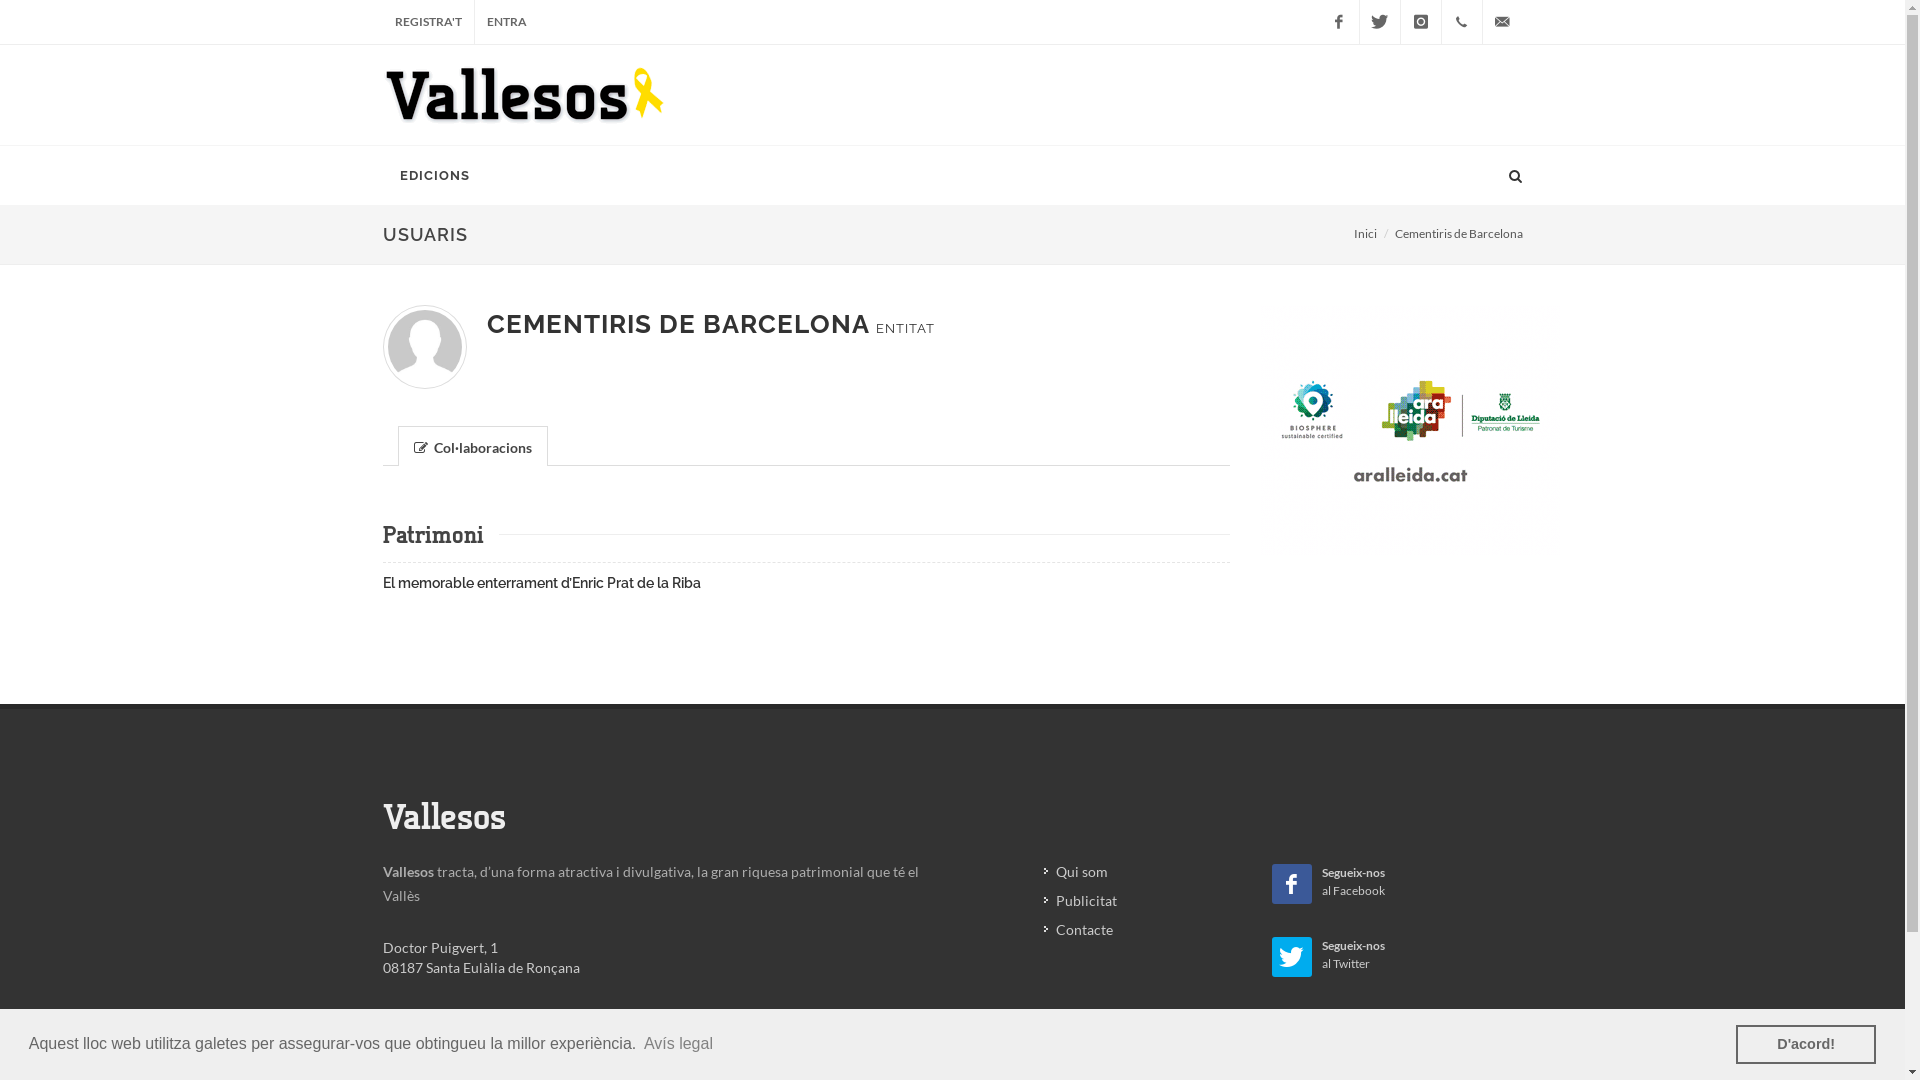  I want to click on ENTRA, so click(506, 22).